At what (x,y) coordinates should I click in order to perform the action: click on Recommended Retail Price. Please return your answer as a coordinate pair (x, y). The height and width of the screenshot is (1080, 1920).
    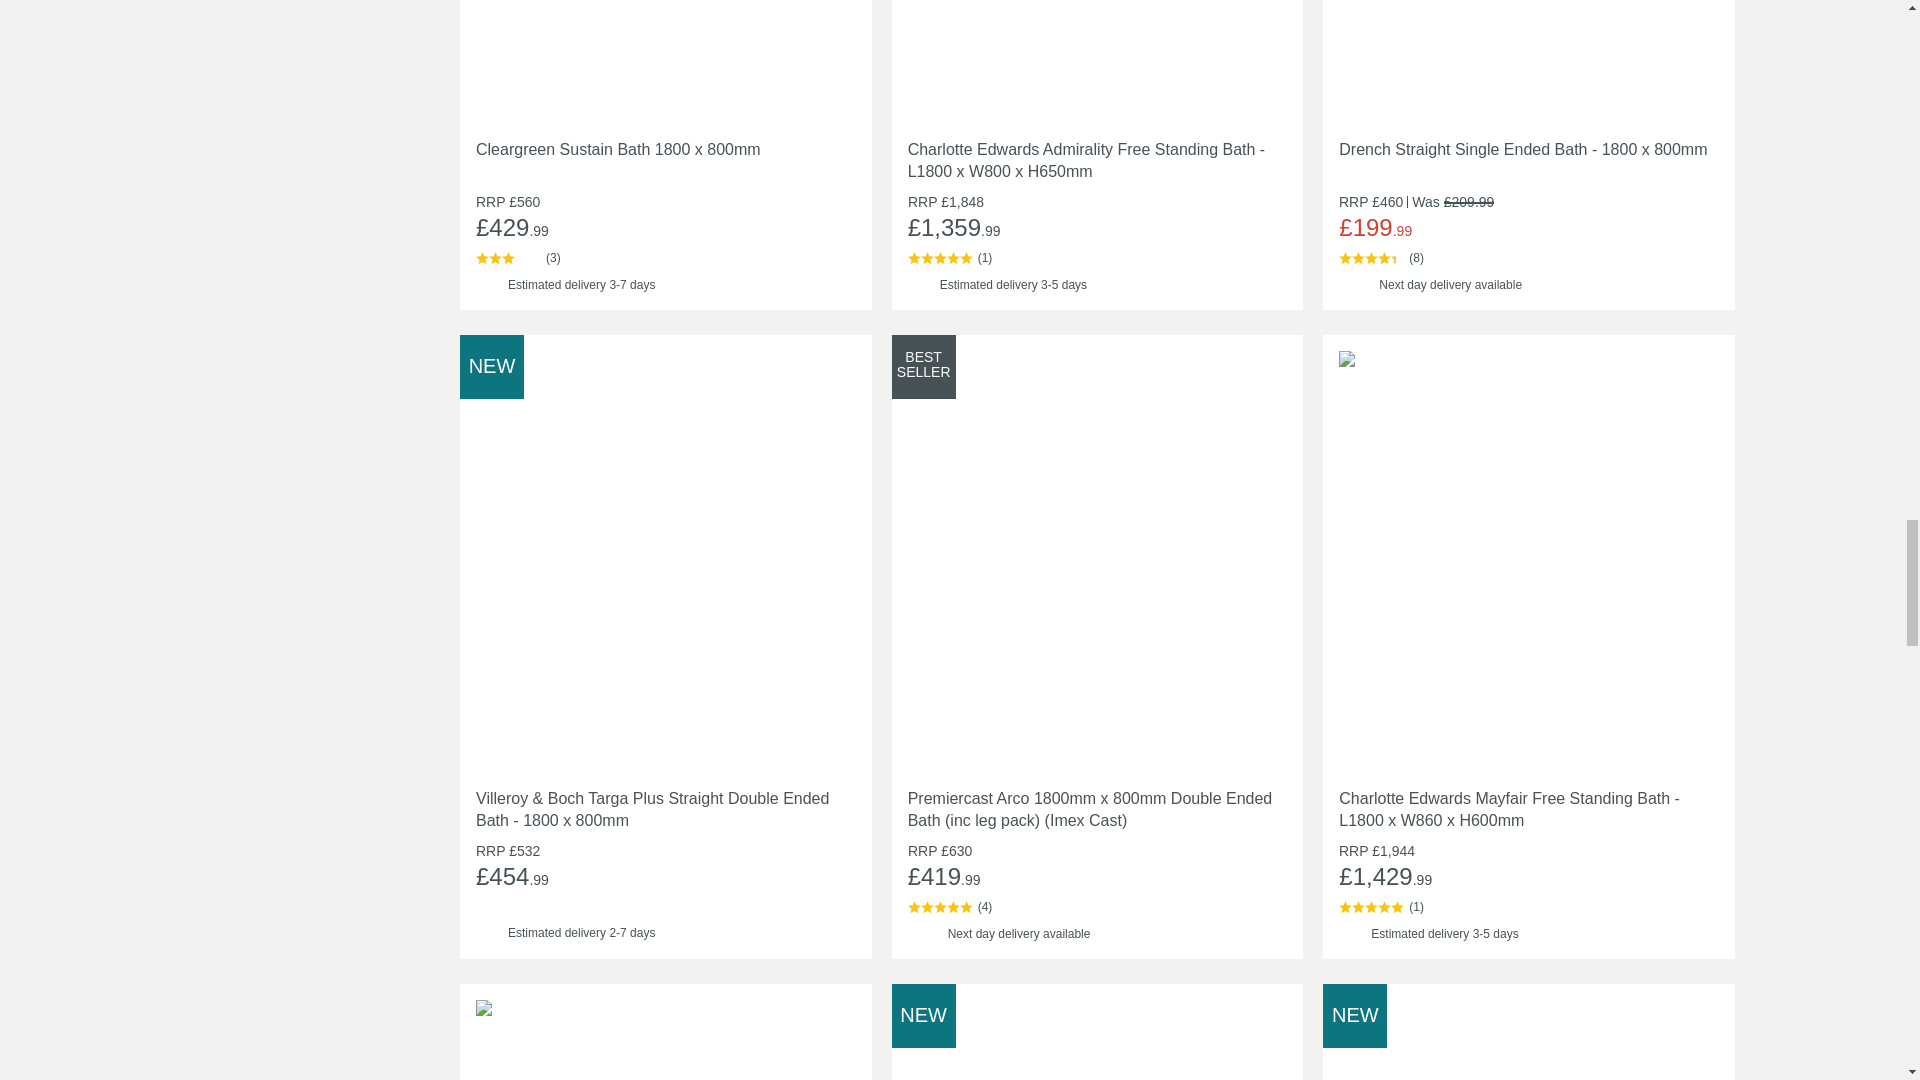
    Looking at the image, I should click on (922, 202).